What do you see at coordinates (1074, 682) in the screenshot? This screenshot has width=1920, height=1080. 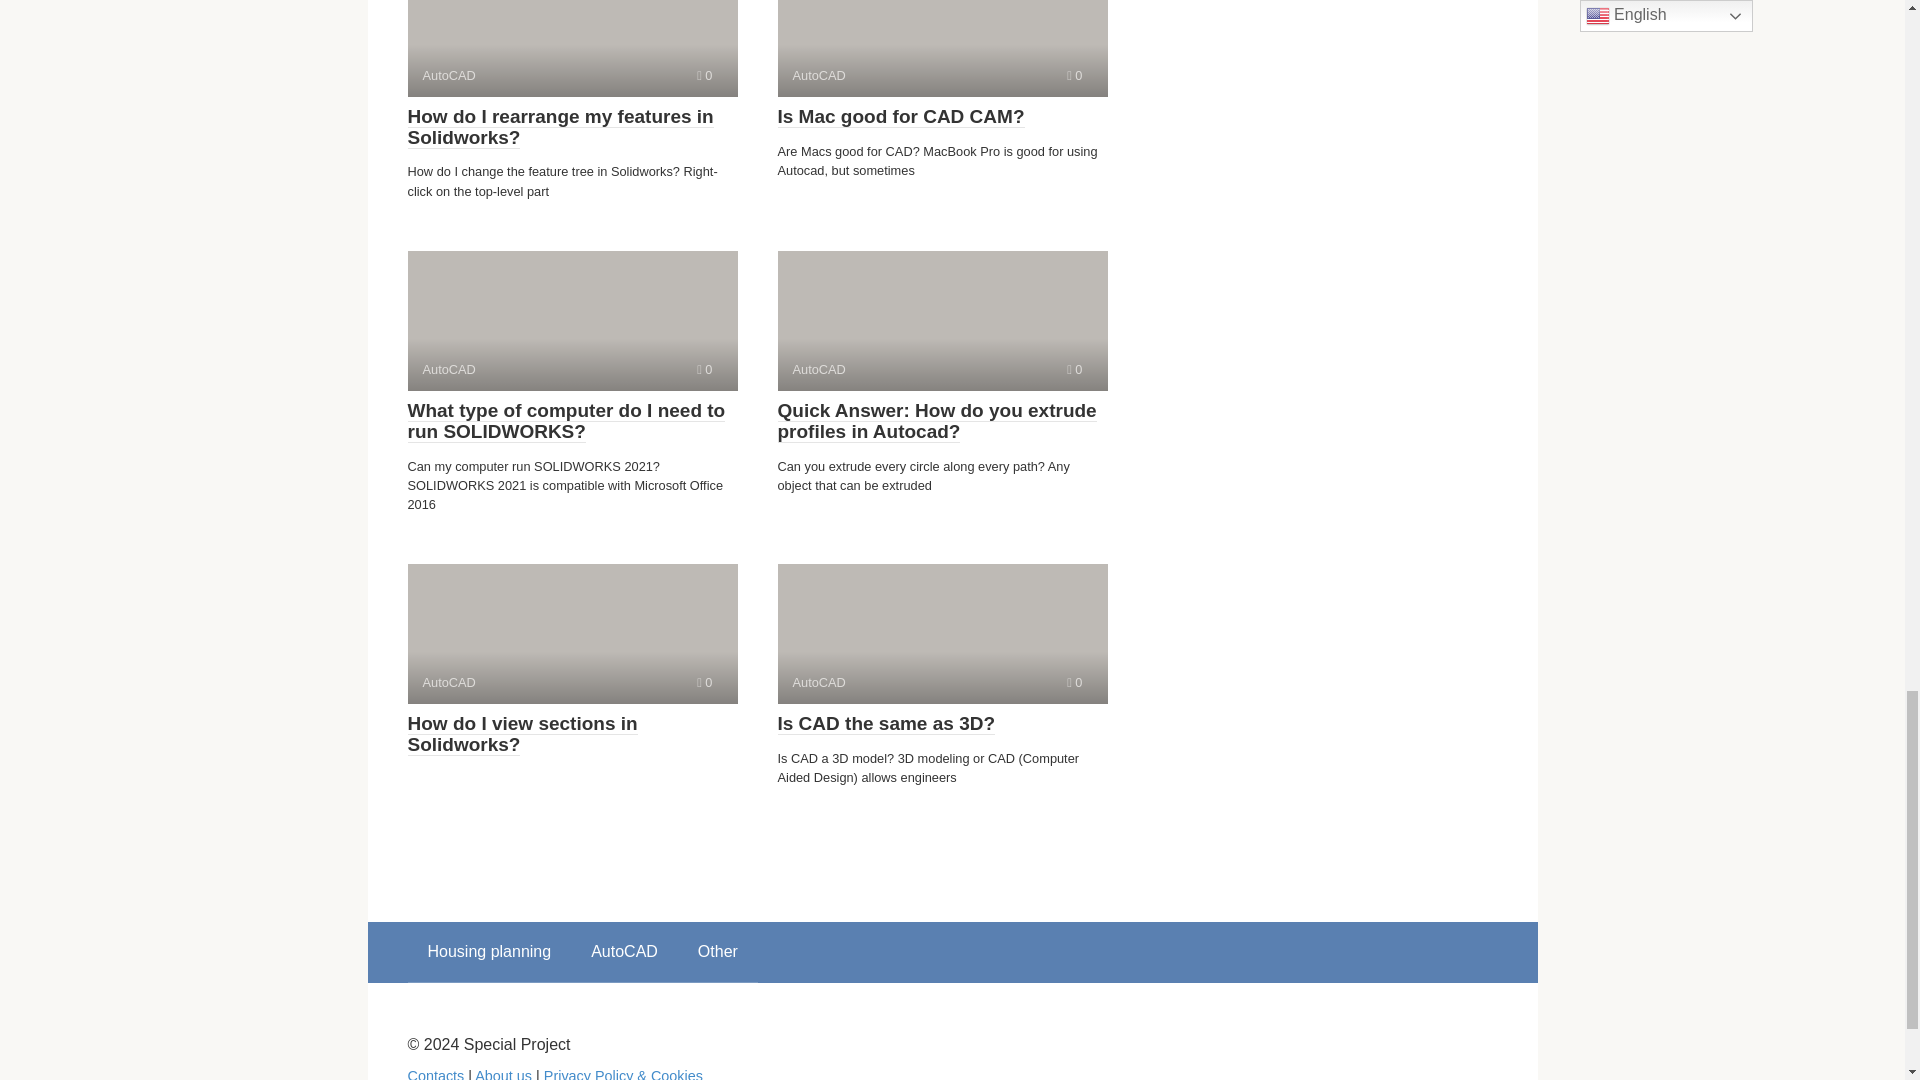 I see `Comments` at bounding box center [1074, 682].